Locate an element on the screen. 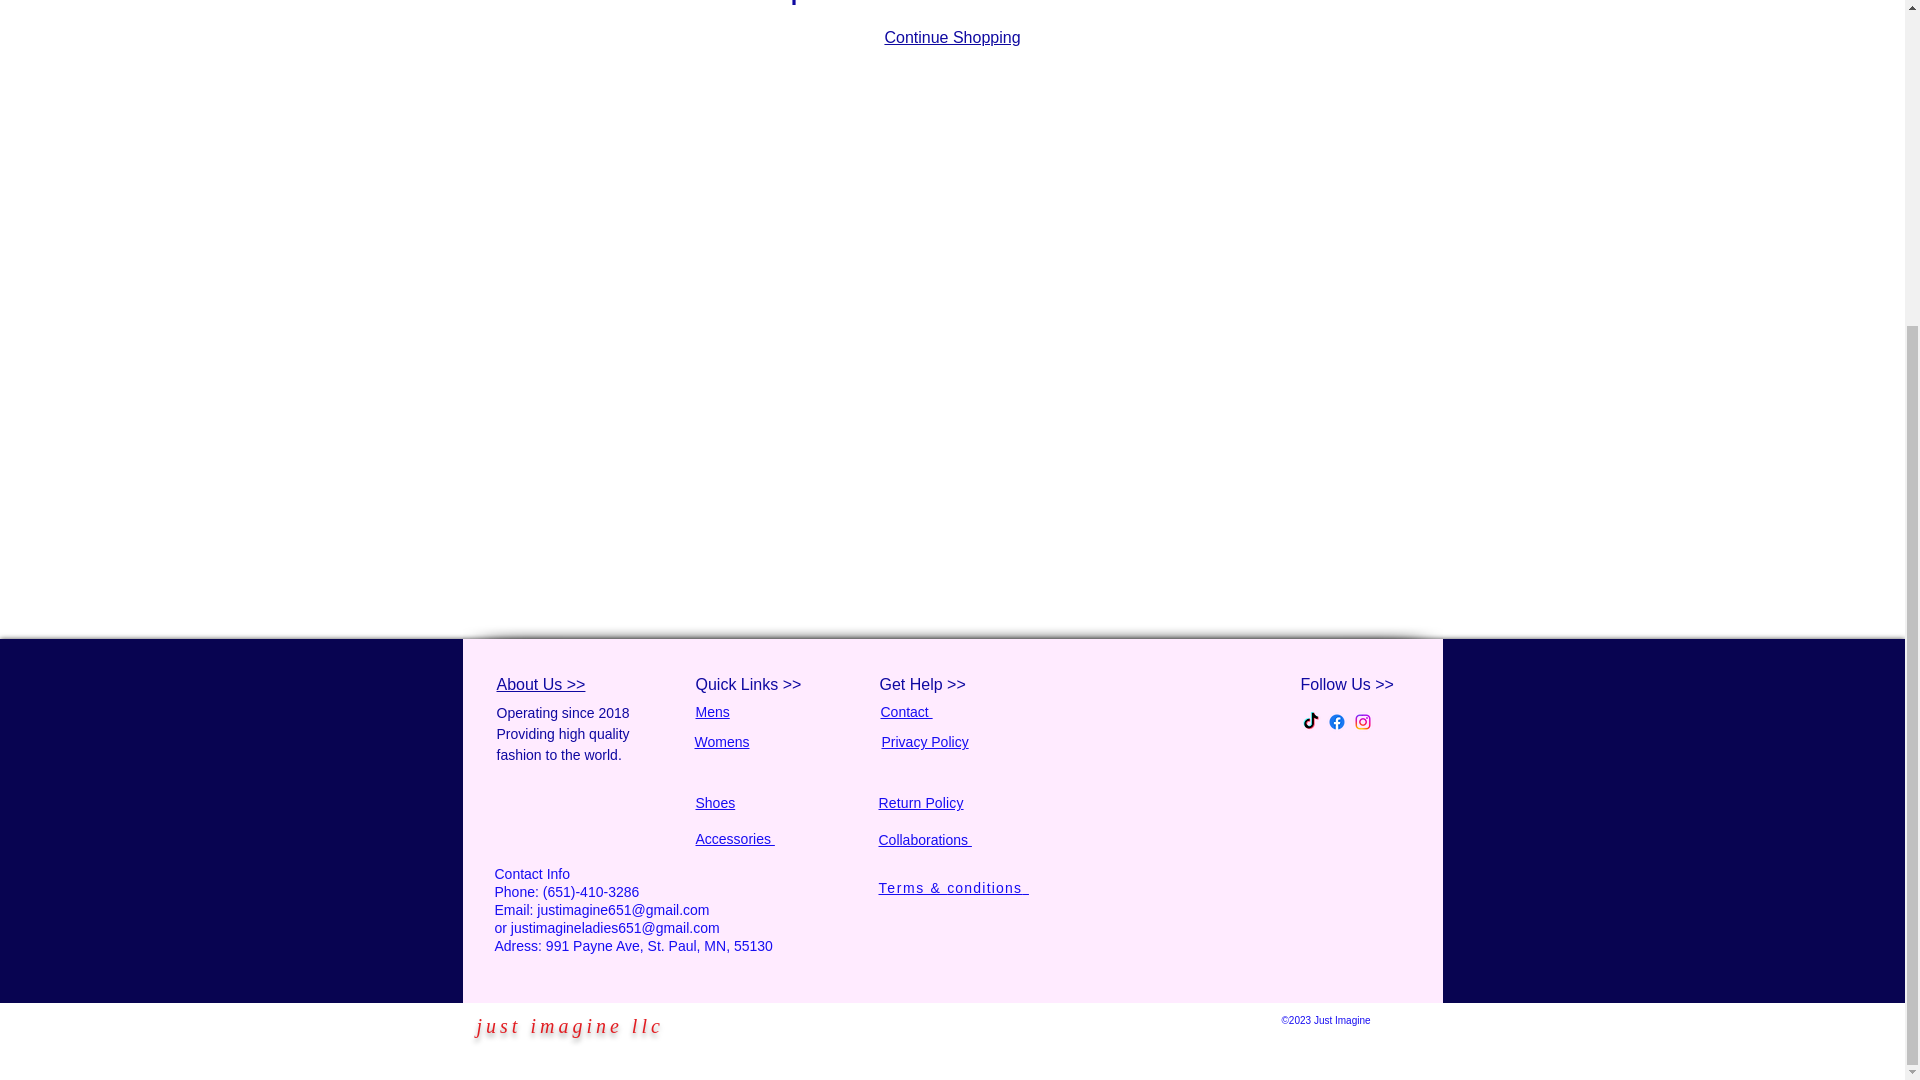 Image resolution: width=1920 pixels, height=1080 pixels. Accessories  is located at coordinates (735, 838).